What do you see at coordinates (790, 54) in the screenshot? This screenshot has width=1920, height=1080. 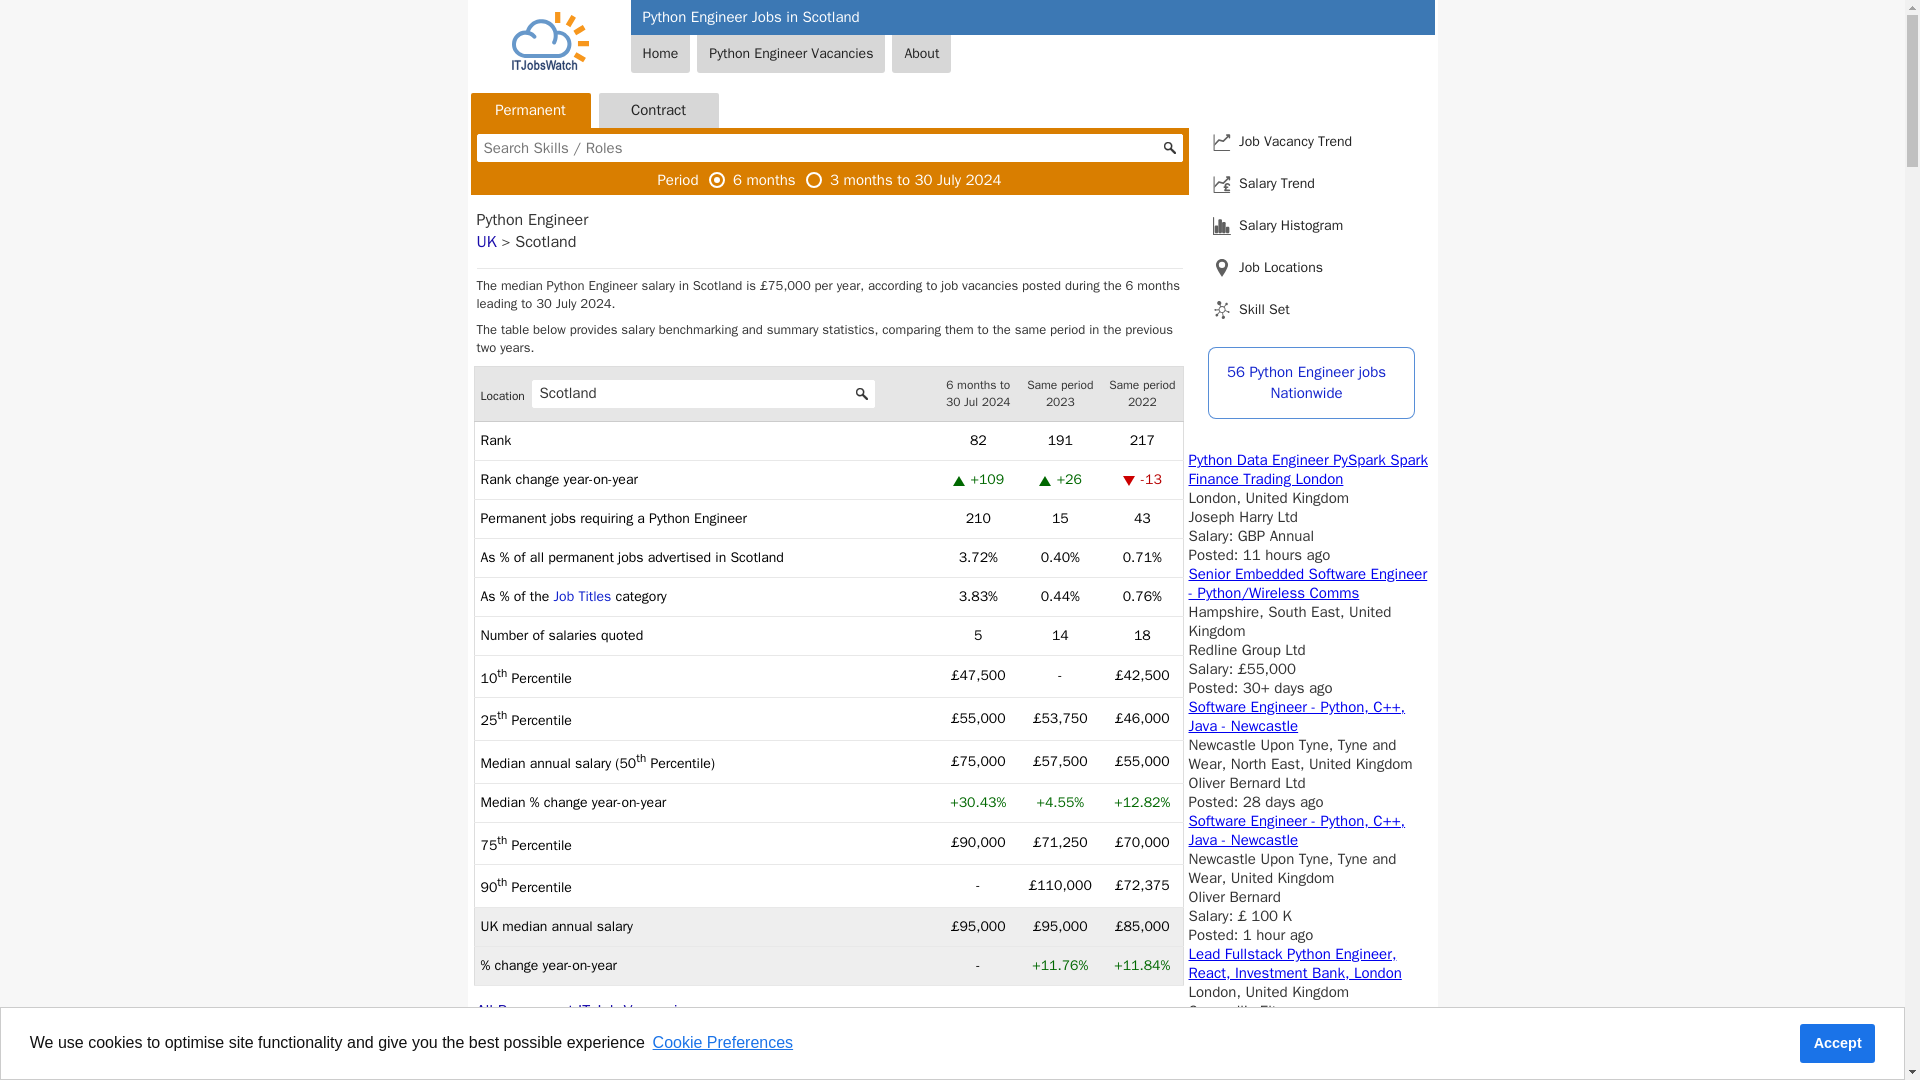 I see `Python Engineer Vacancies` at bounding box center [790, 54].